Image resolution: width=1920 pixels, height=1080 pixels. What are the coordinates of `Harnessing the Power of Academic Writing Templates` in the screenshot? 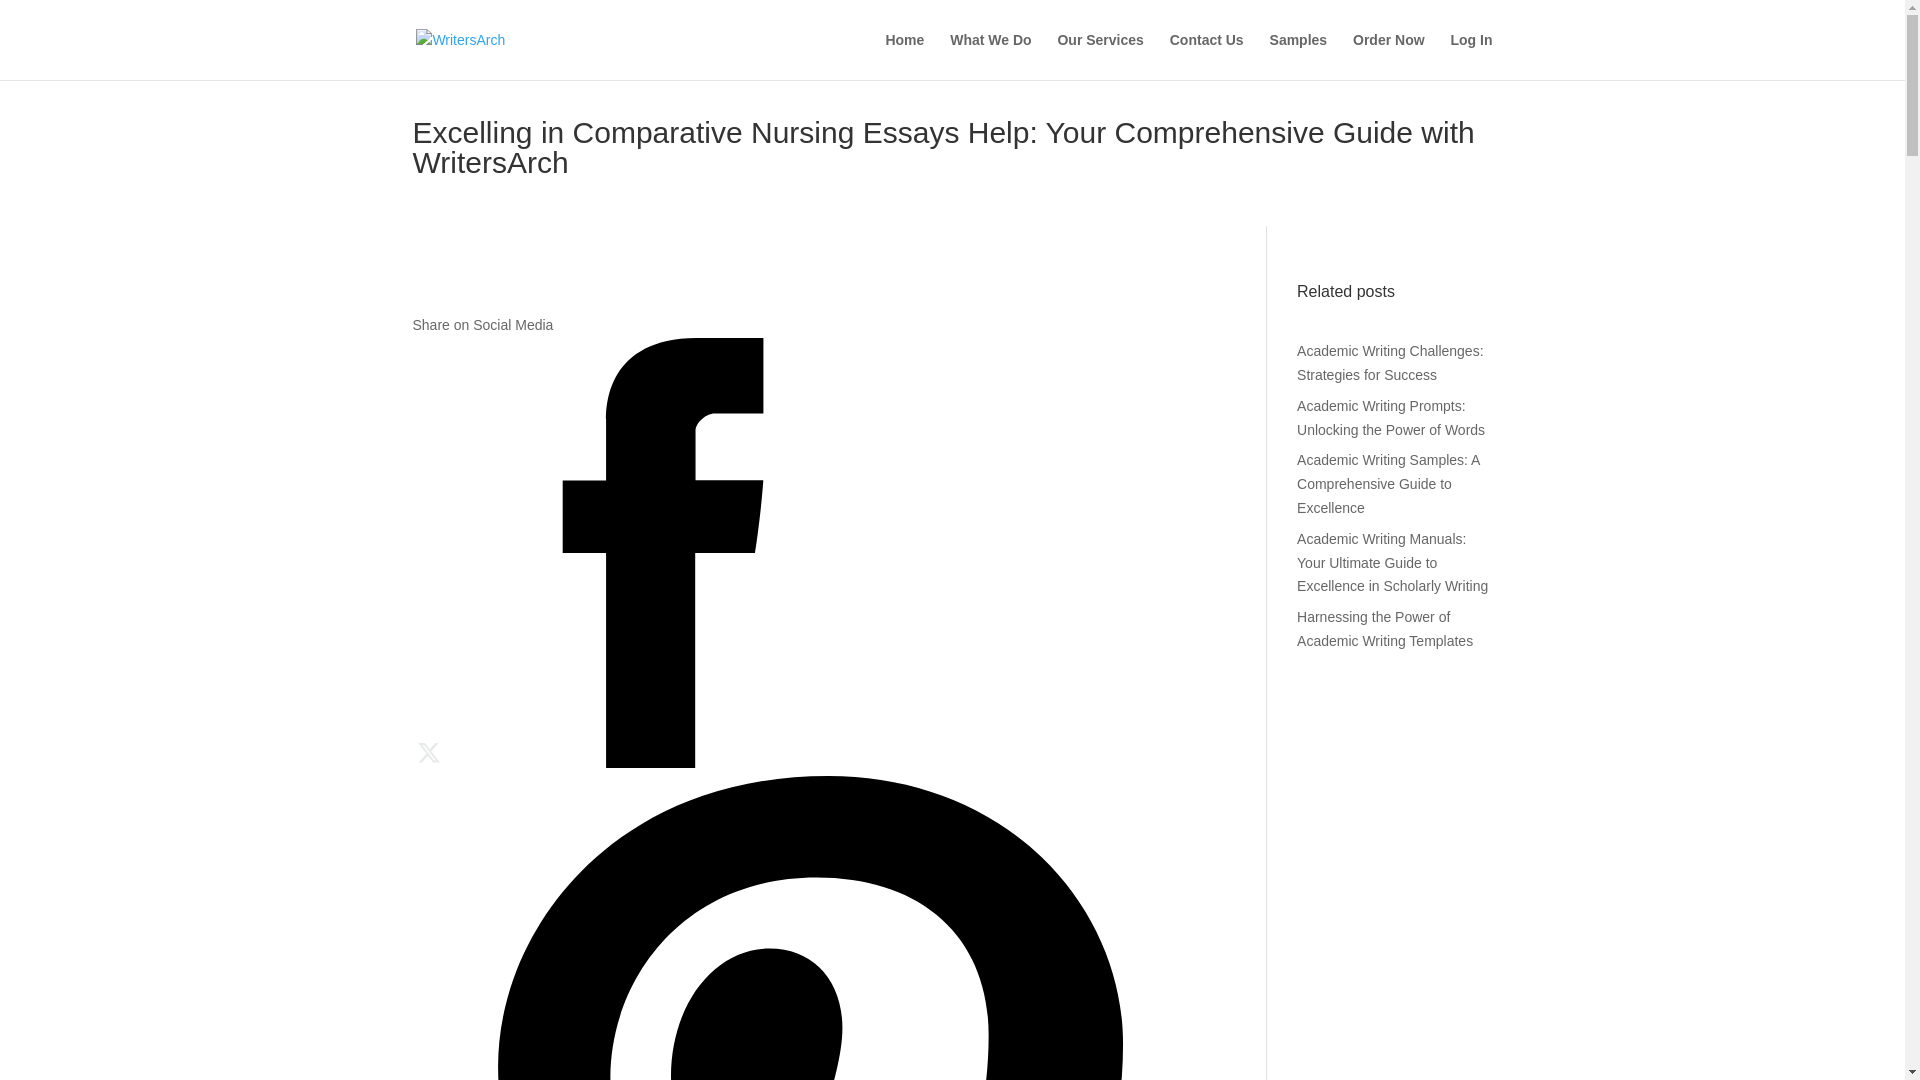 It's located at (1384, 629).